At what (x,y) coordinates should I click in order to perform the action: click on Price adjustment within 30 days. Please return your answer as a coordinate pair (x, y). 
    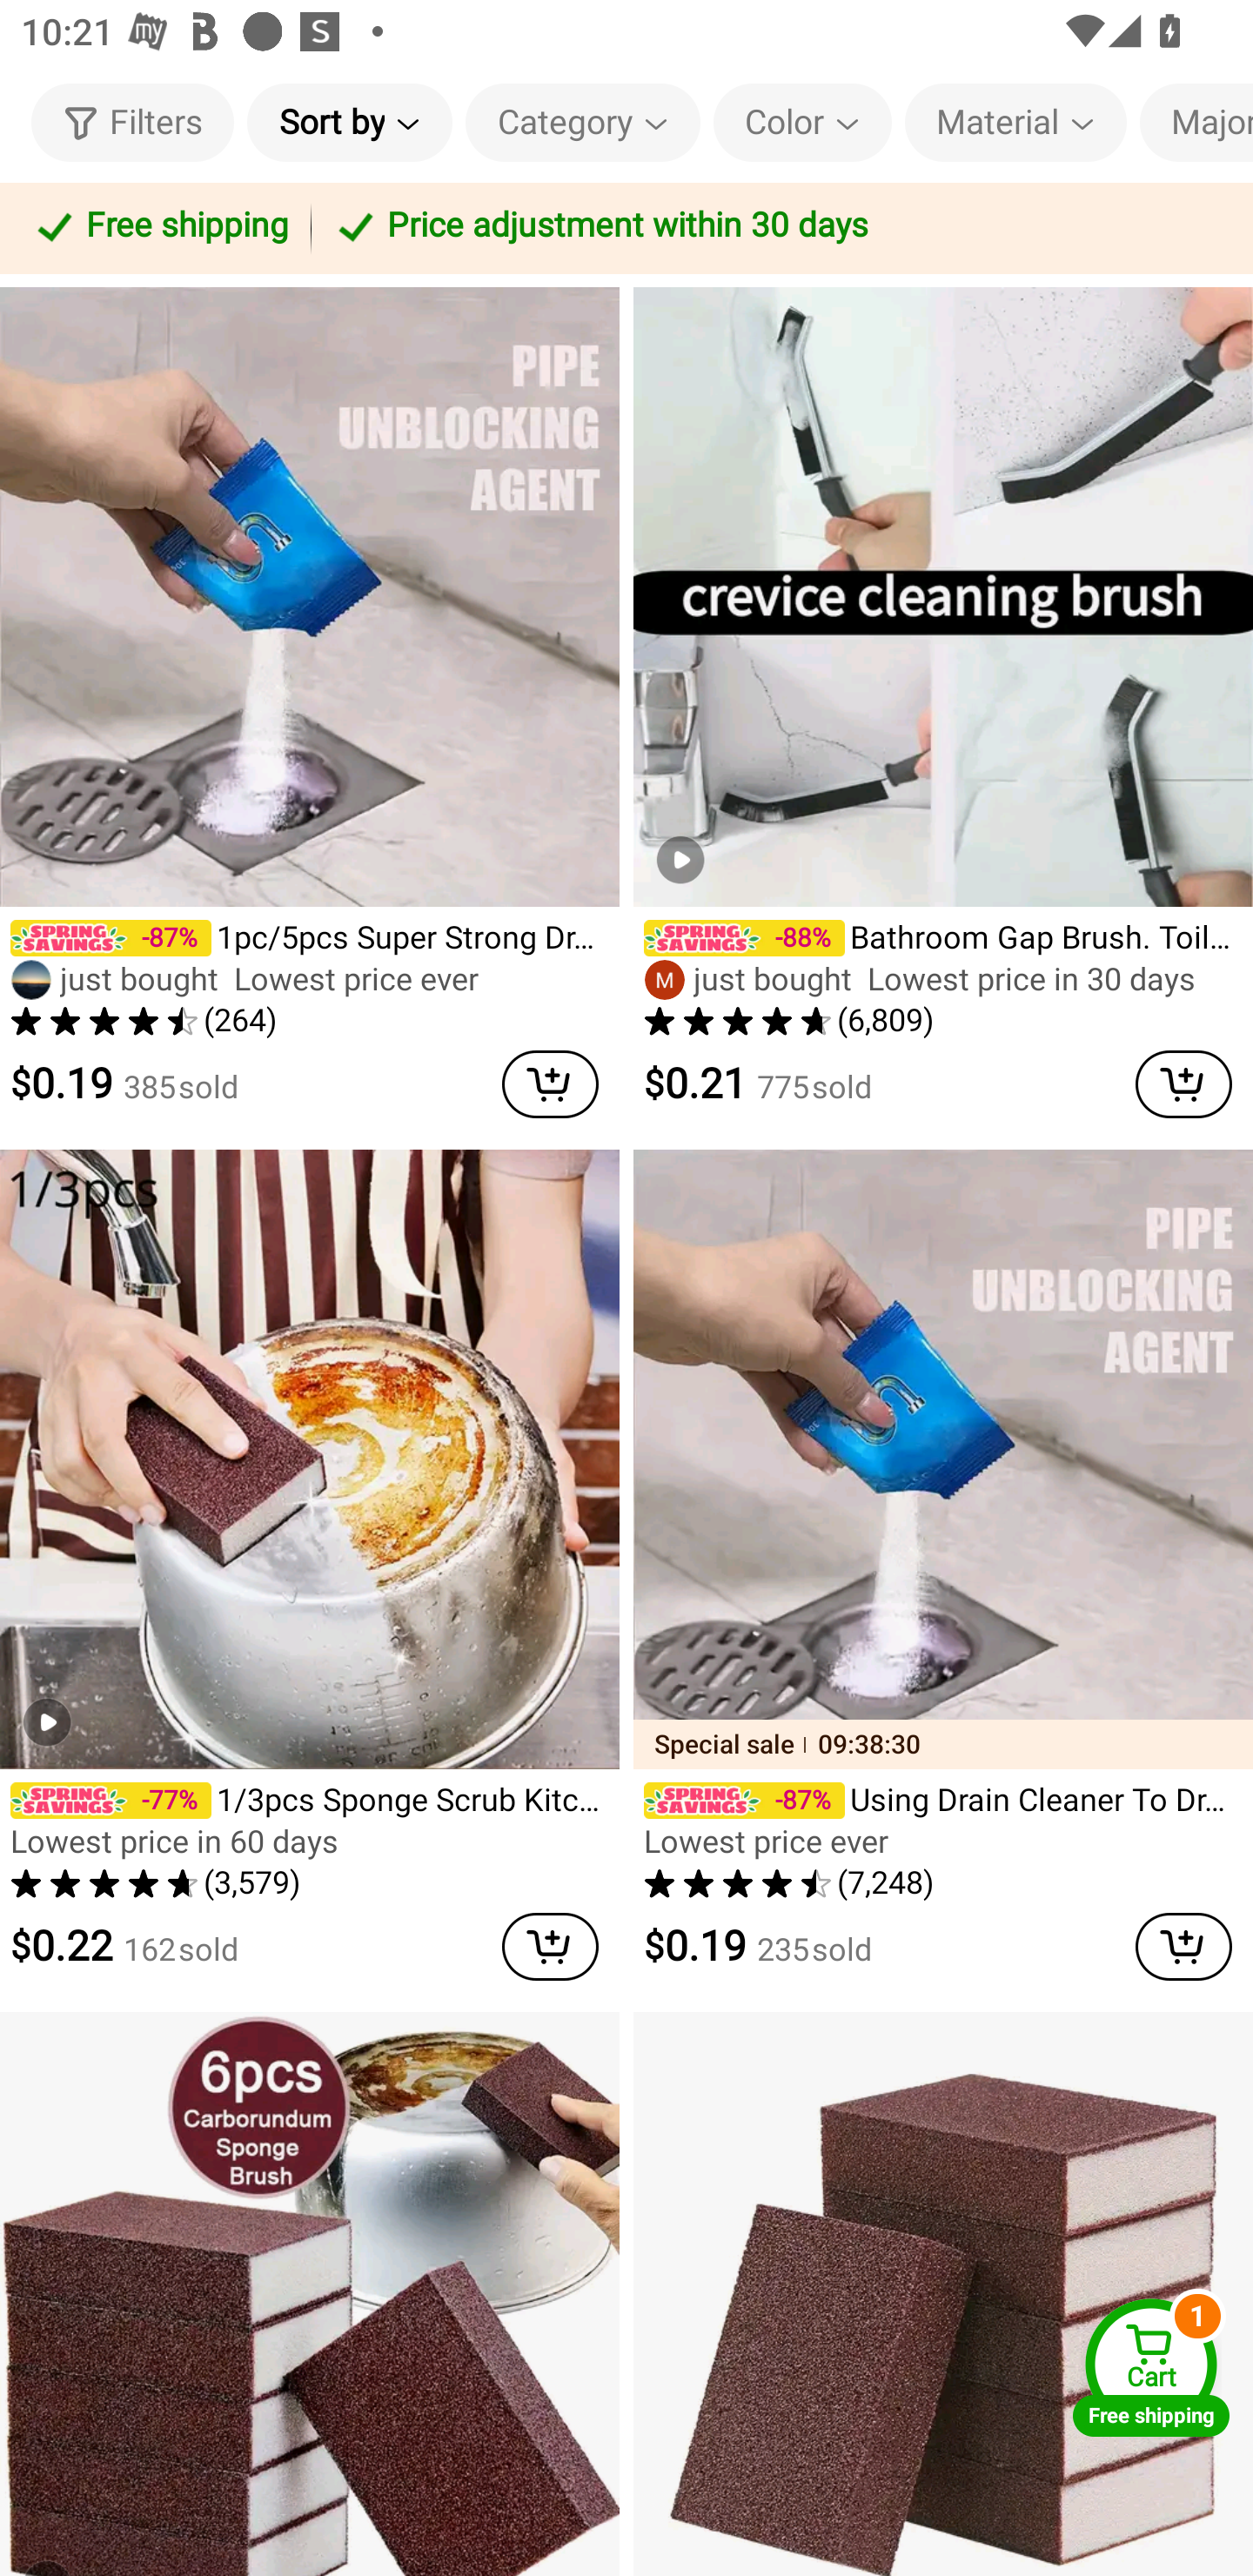
    Looking at the image, I should click on (776, 228).